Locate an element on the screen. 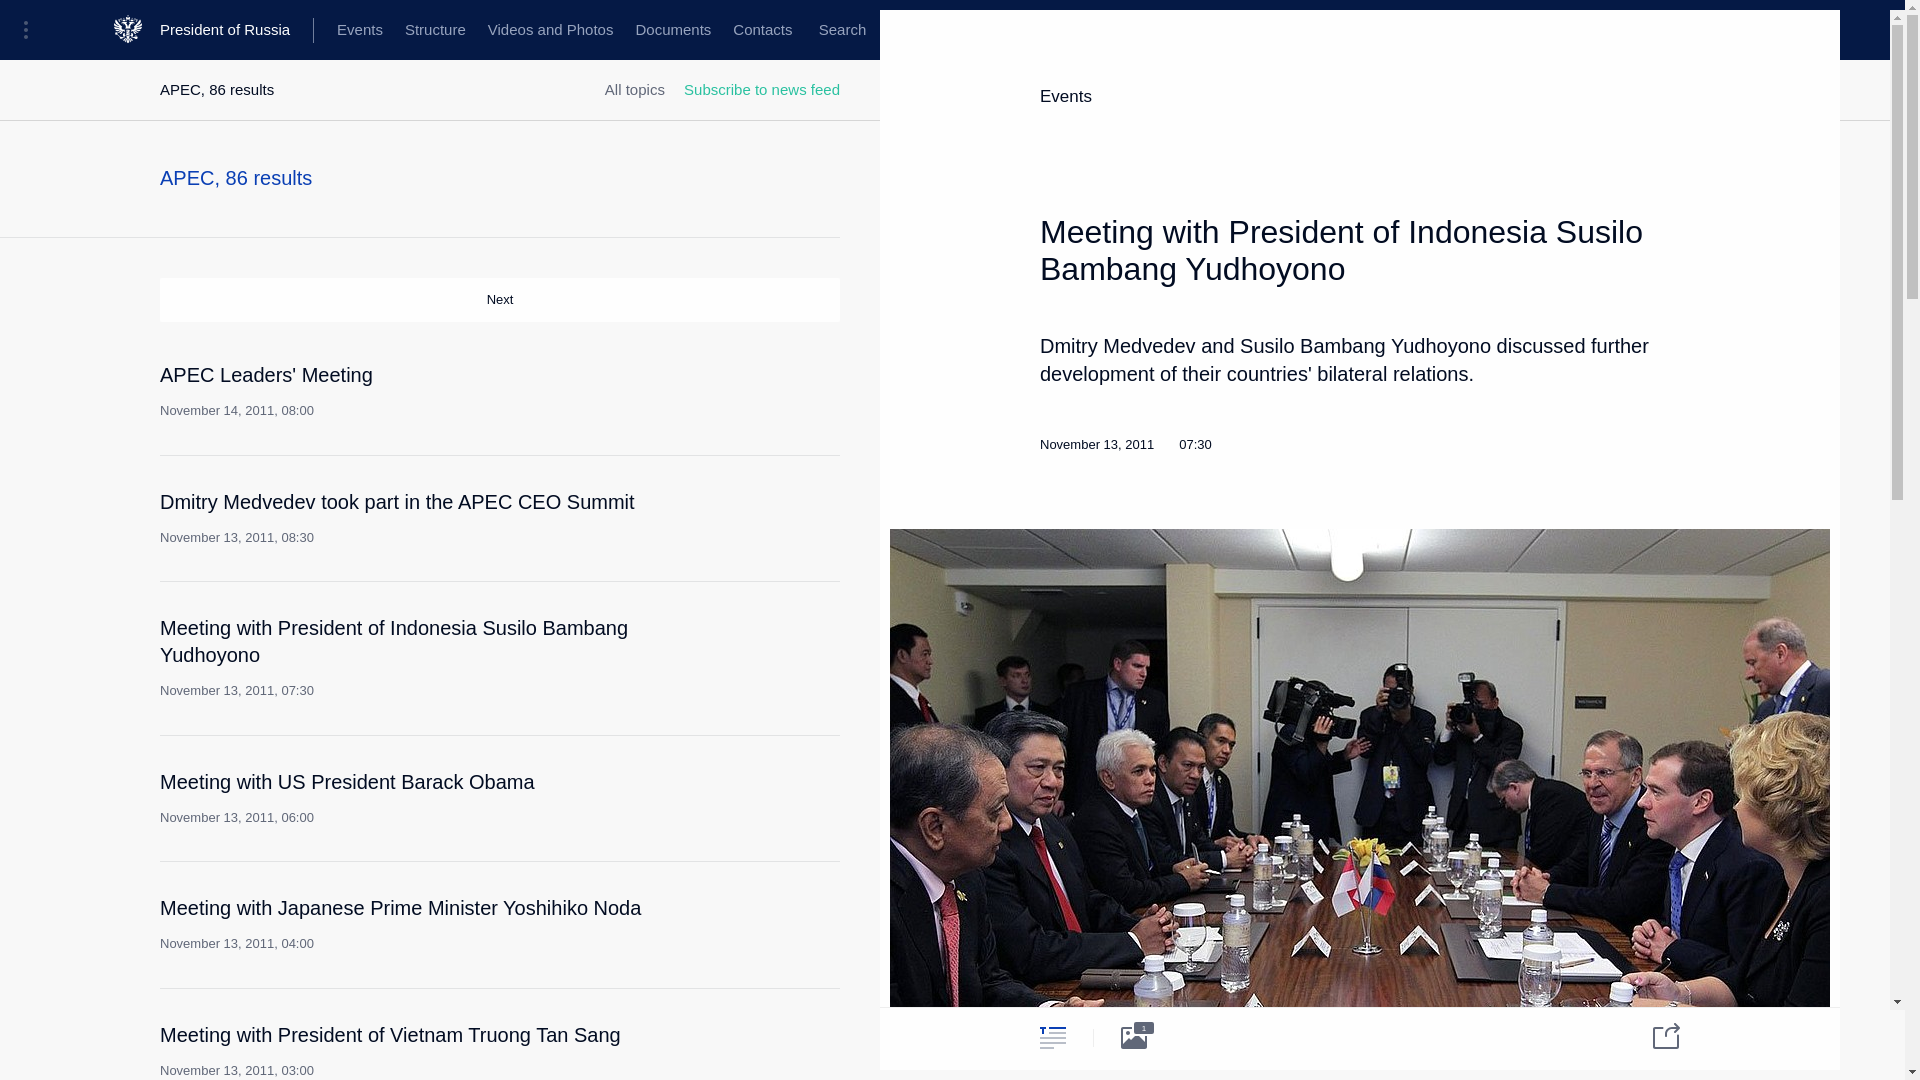 The height and width of the screenshot is (1080, 1920). Share is located at coordinates (1653, 1034).